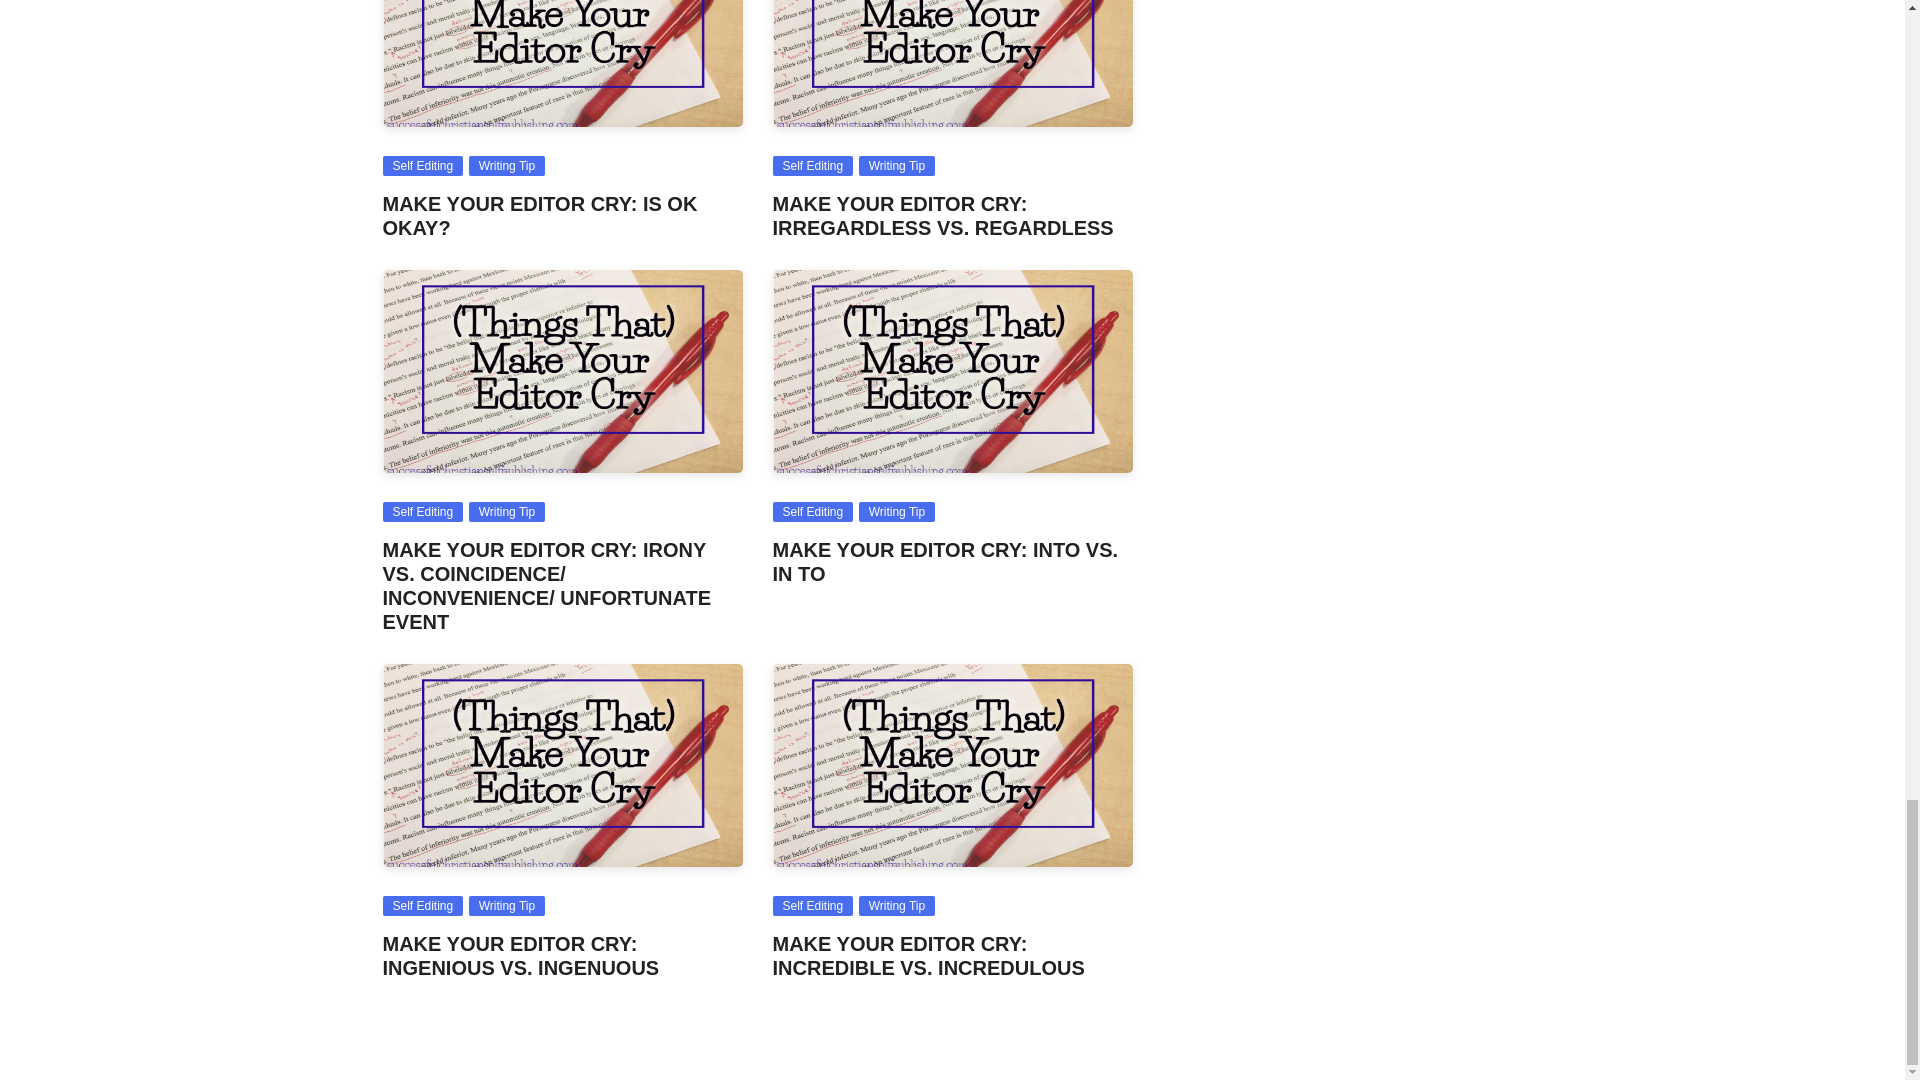 The height and width of the screenshot is (1080, 1920). Describe the element at coordinates (944, 562) in the screenshot. I see `MAKE YOUR EDITOR CRY: INTO VS. IN TO` at that location.